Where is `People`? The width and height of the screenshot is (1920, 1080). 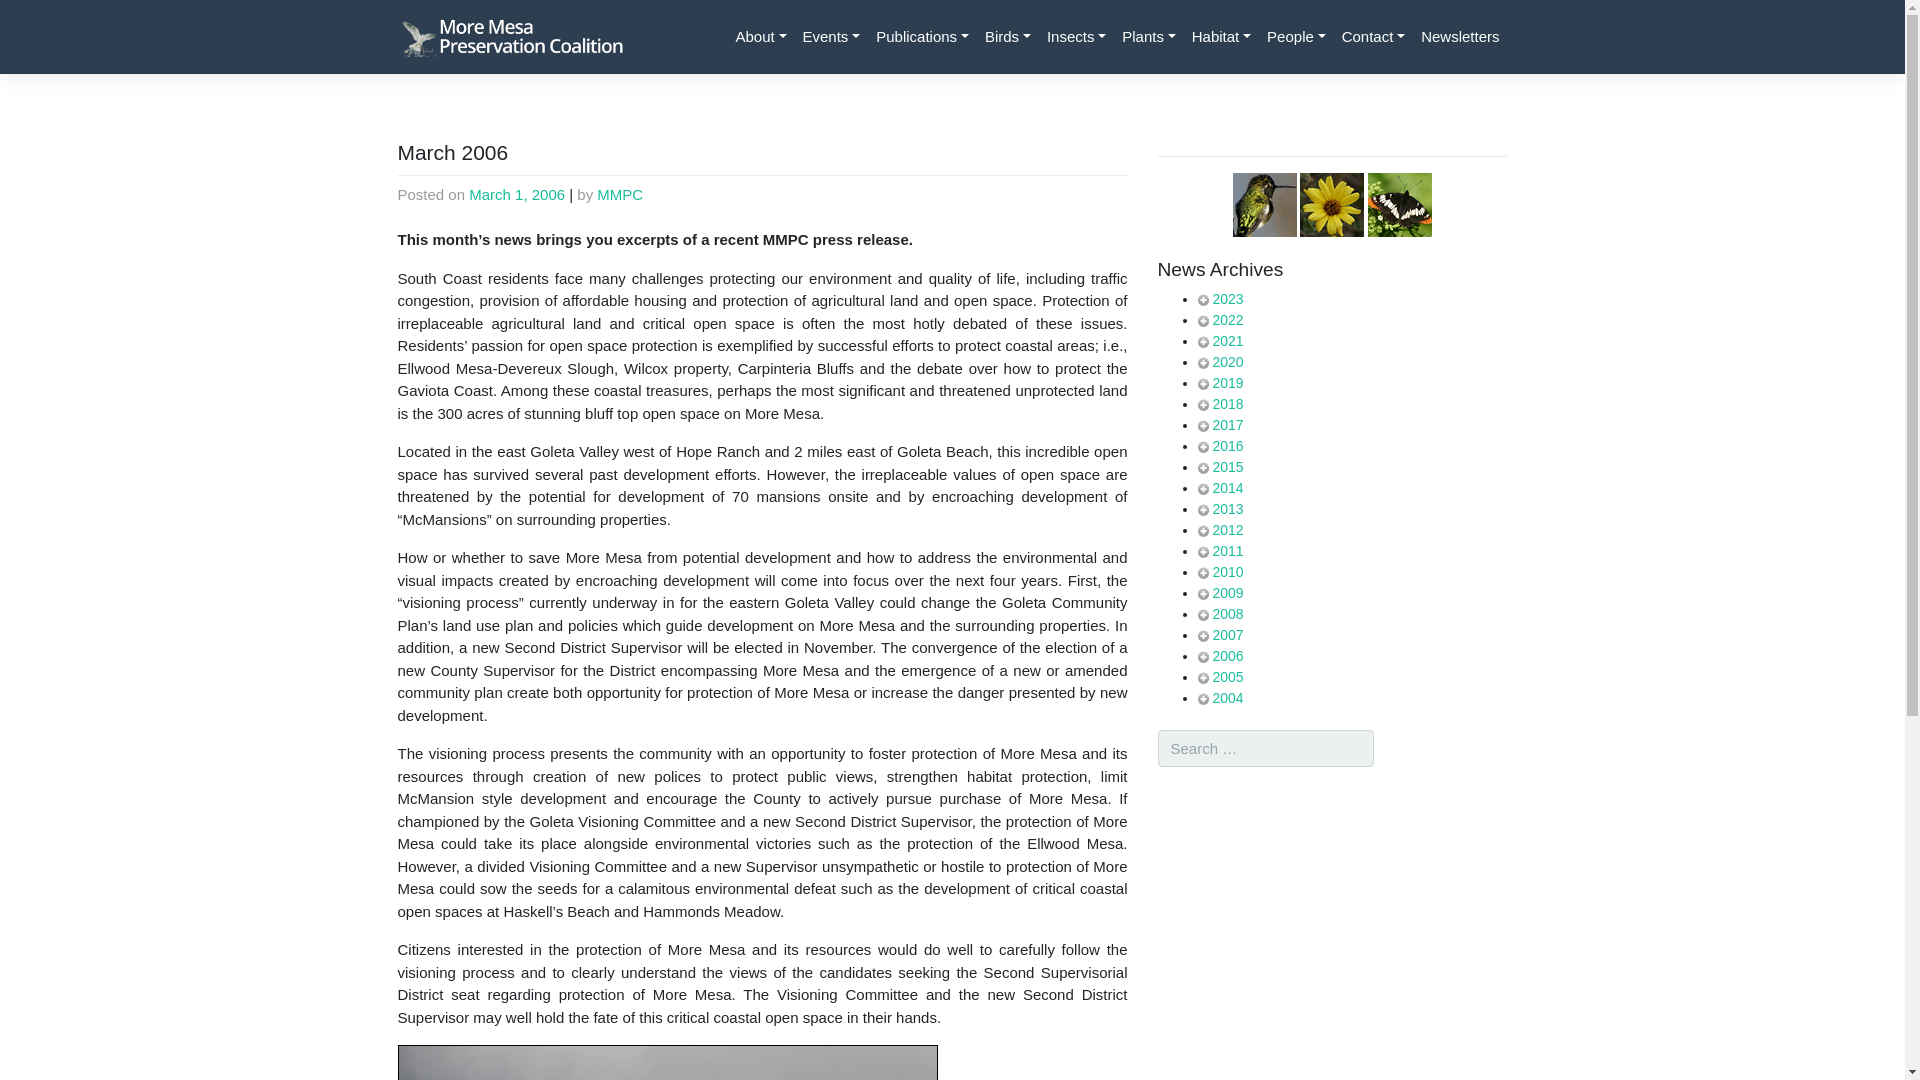 People is located at coordinates (1296, 38).